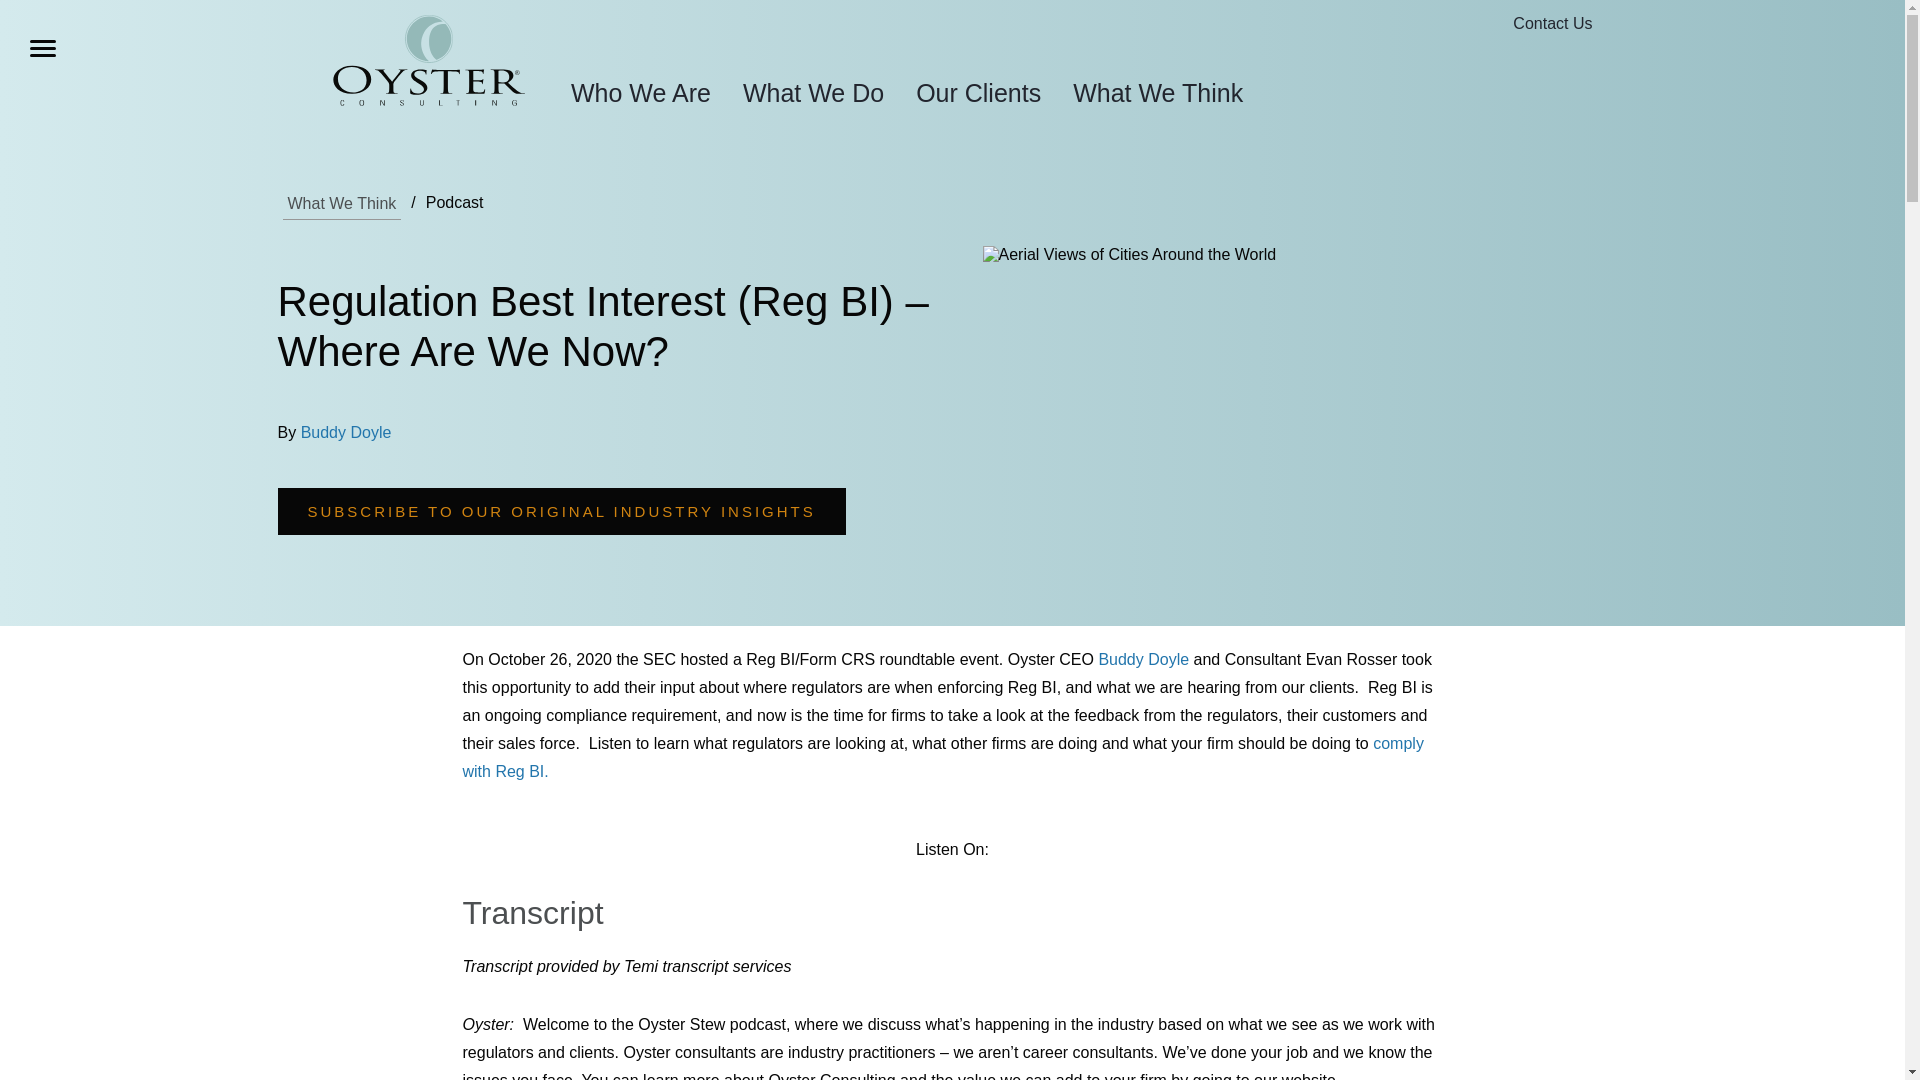 The width and height of the screenshot is (1920, 1080). I want to click on Contact Us, so click(1552, 24).